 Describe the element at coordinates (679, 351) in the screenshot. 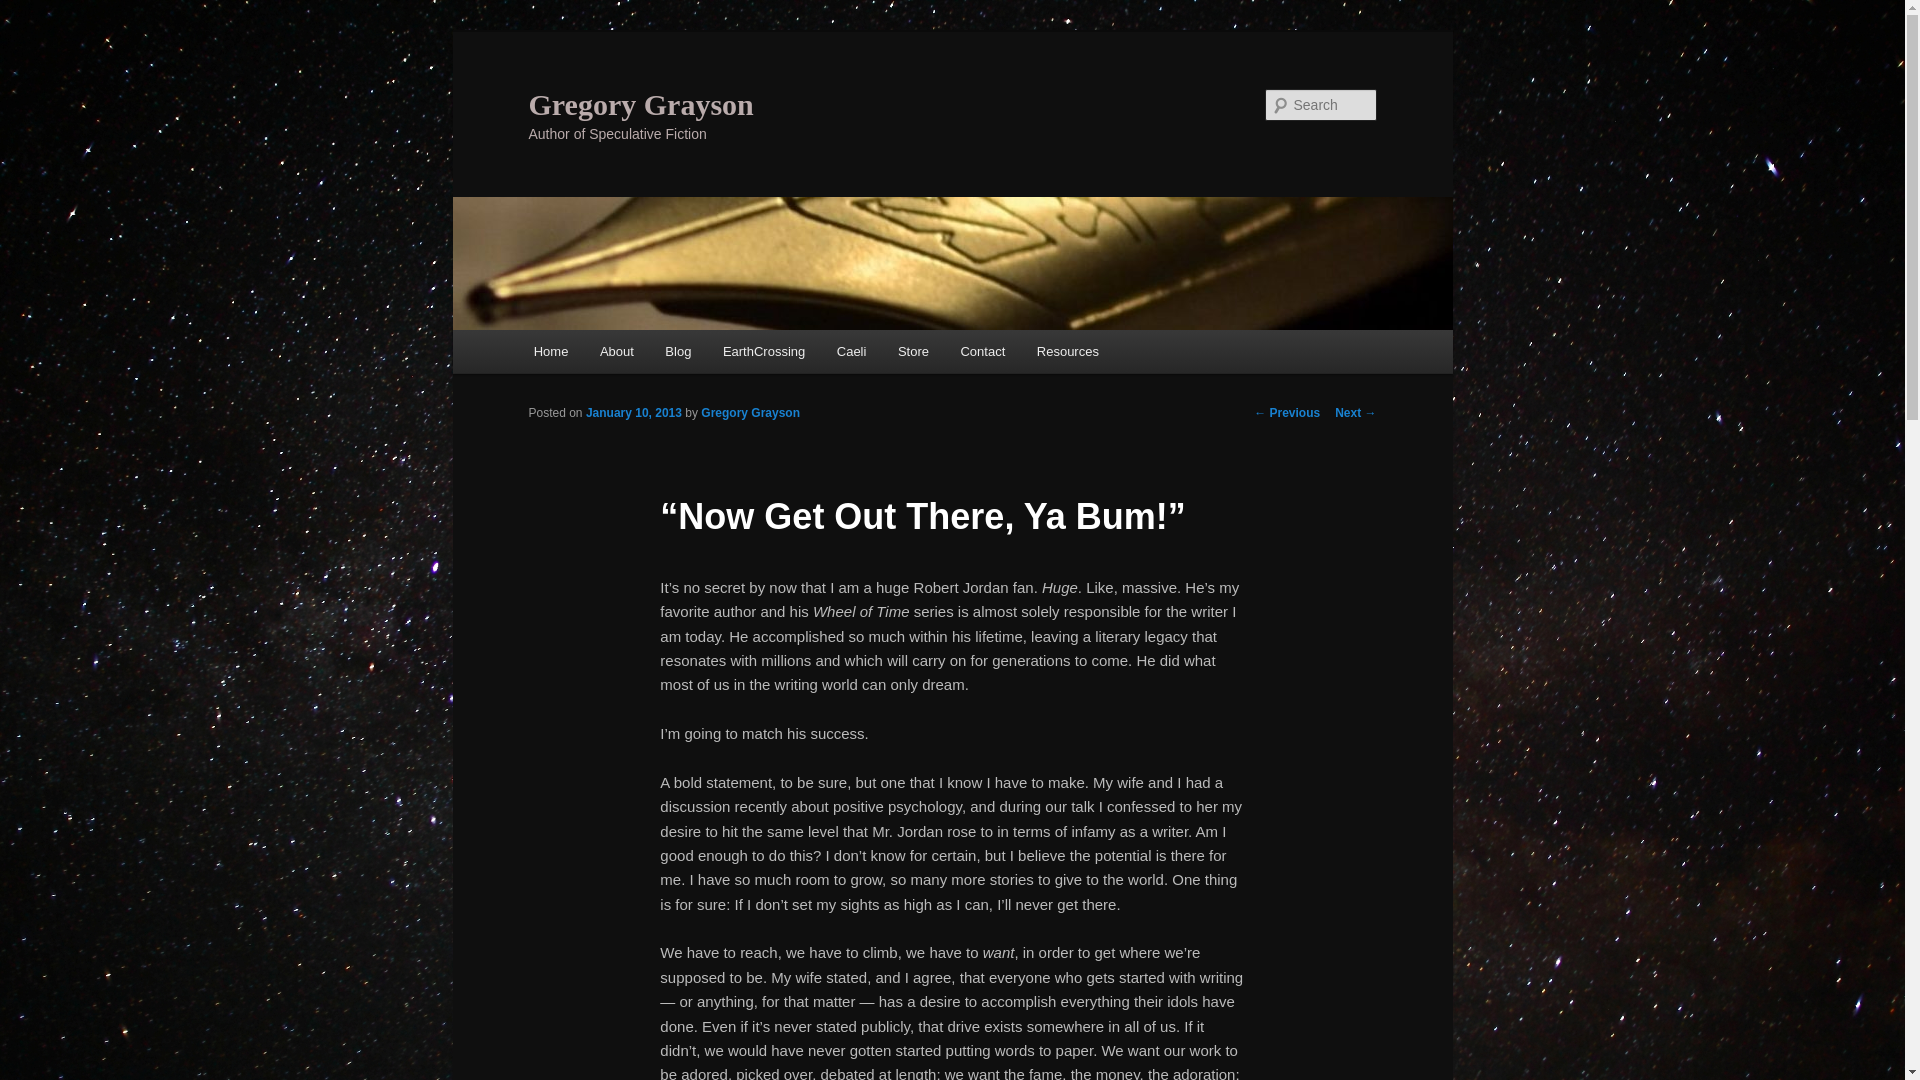

I see `Blog` at that location.